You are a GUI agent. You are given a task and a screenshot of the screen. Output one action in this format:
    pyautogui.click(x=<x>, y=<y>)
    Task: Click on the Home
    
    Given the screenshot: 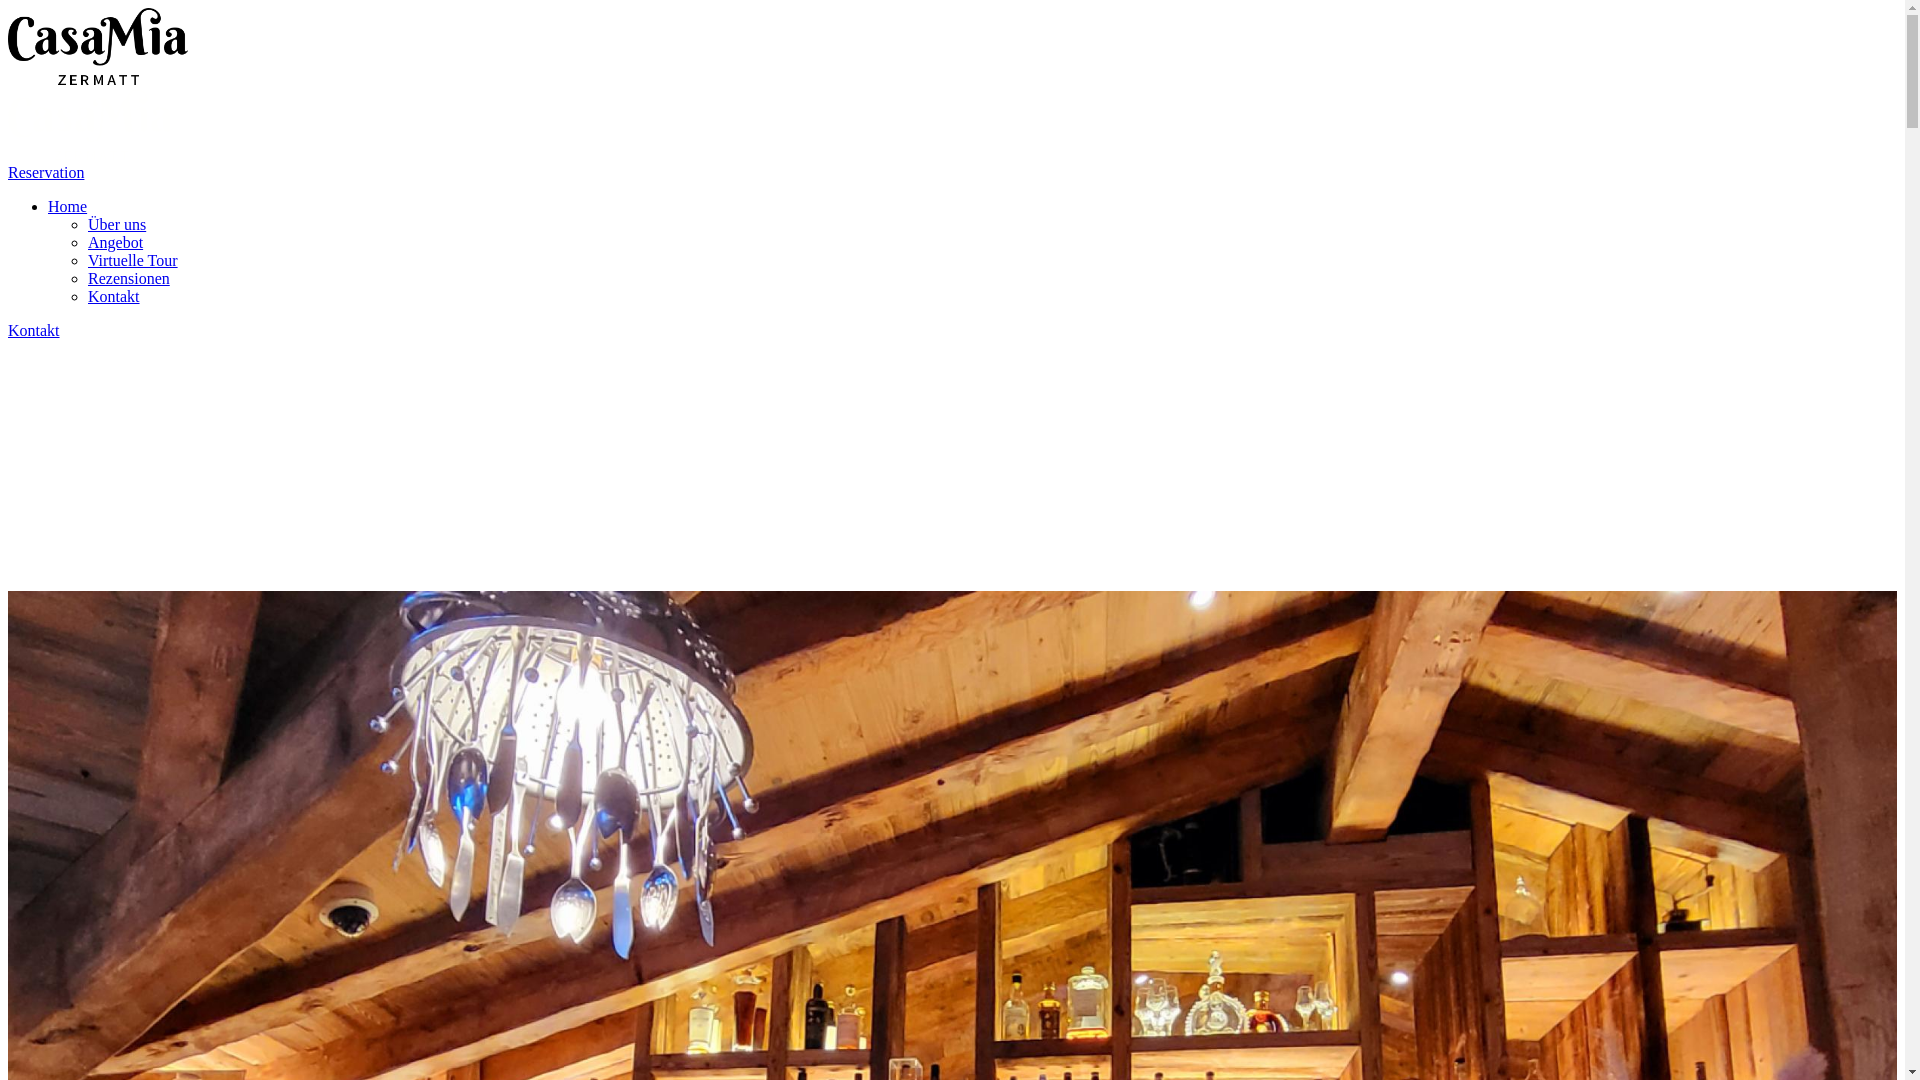 What is the action you would take?
    pyautogui.click(x=68, y=206)
    